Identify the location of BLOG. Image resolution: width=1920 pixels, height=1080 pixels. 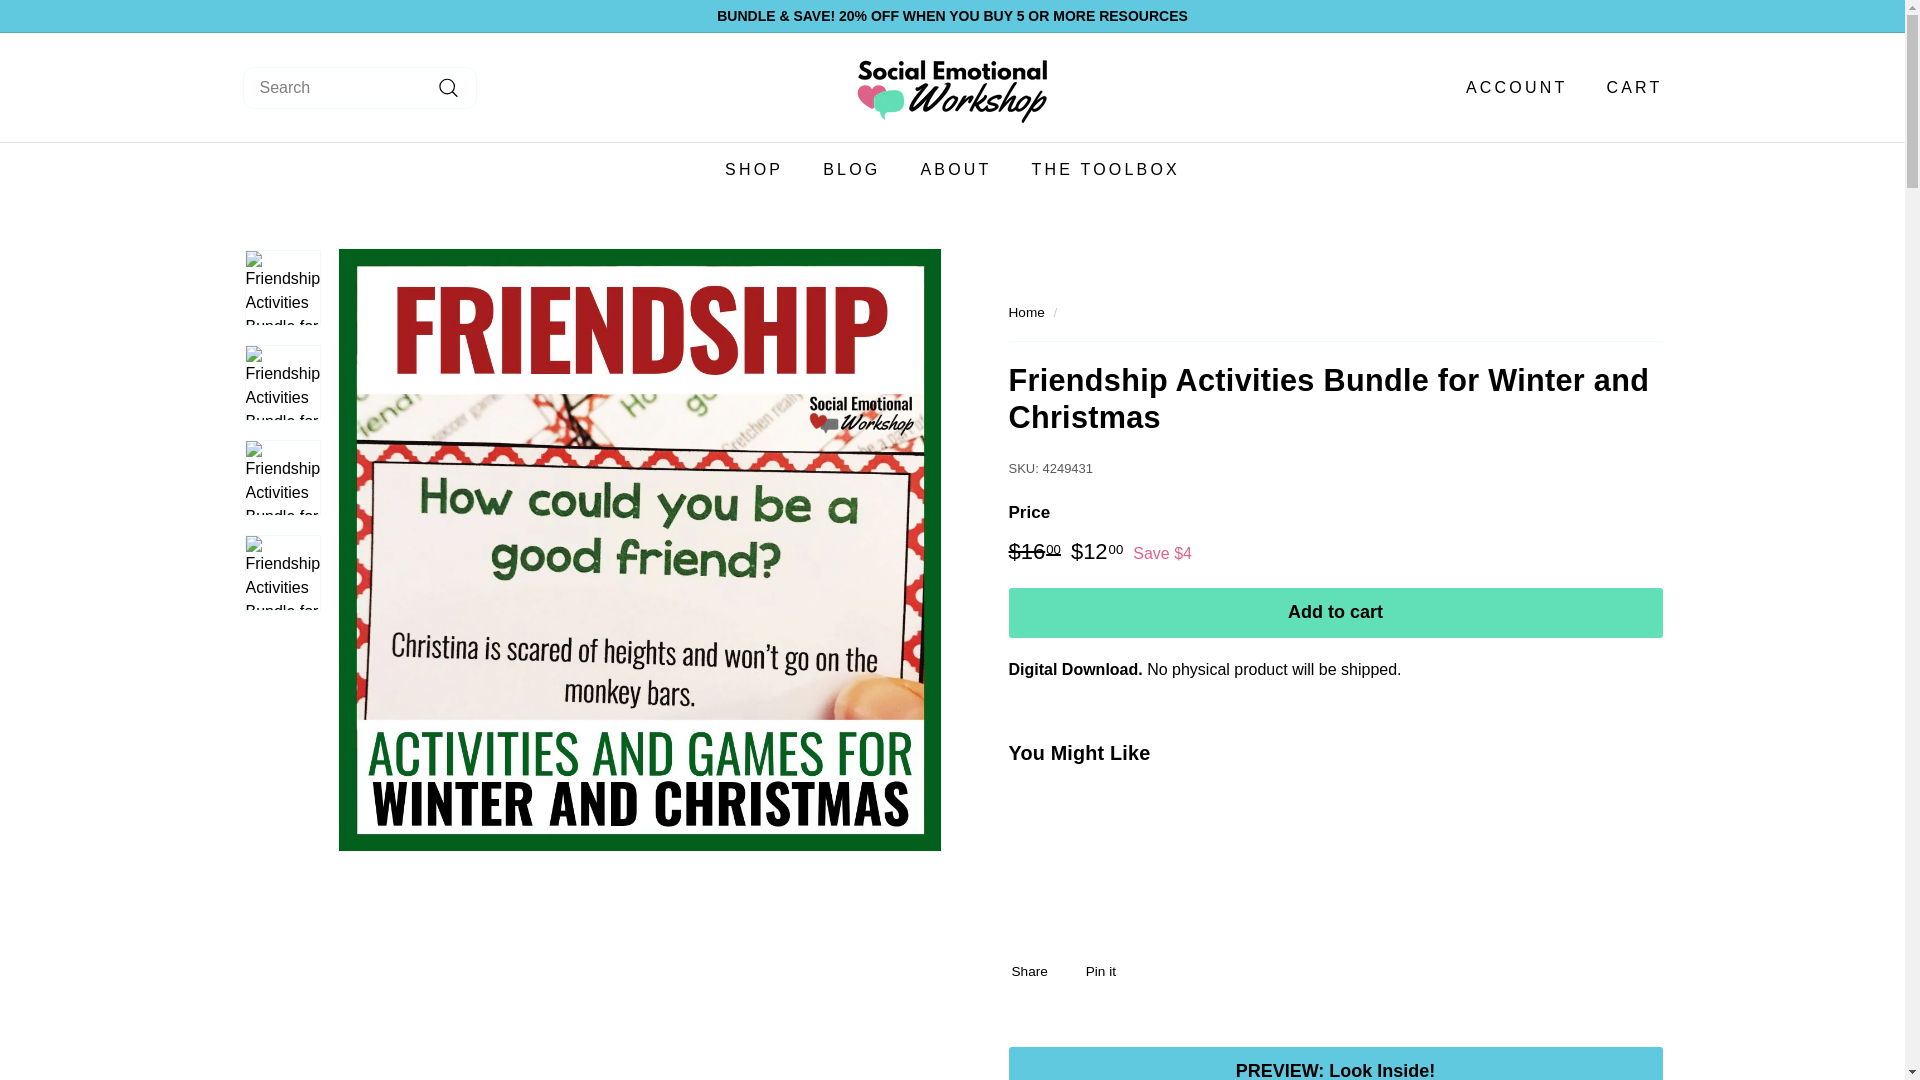
(851, 169).